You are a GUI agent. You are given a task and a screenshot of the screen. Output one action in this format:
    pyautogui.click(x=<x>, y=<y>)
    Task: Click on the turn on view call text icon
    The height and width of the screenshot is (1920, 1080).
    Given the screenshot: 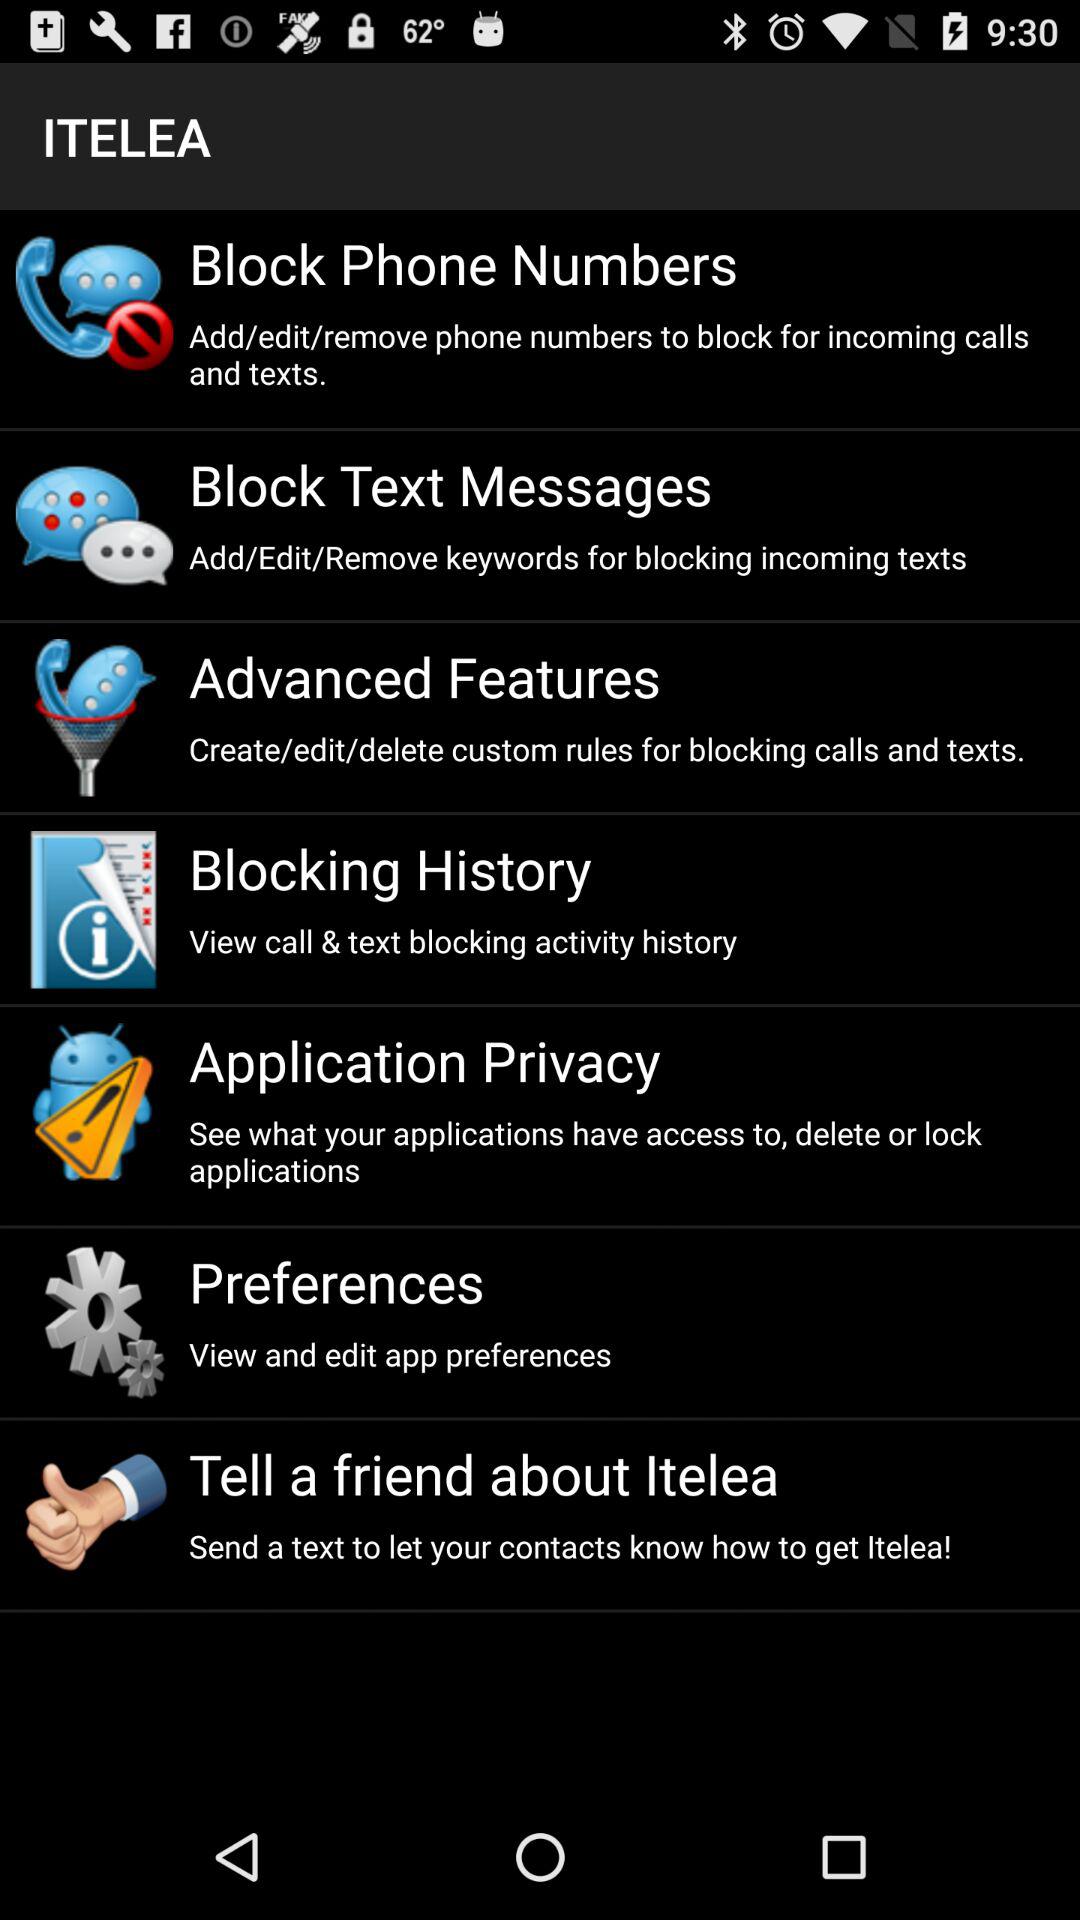 What is the action you would take?
    pyautogui.click(x=626, y=940)
    